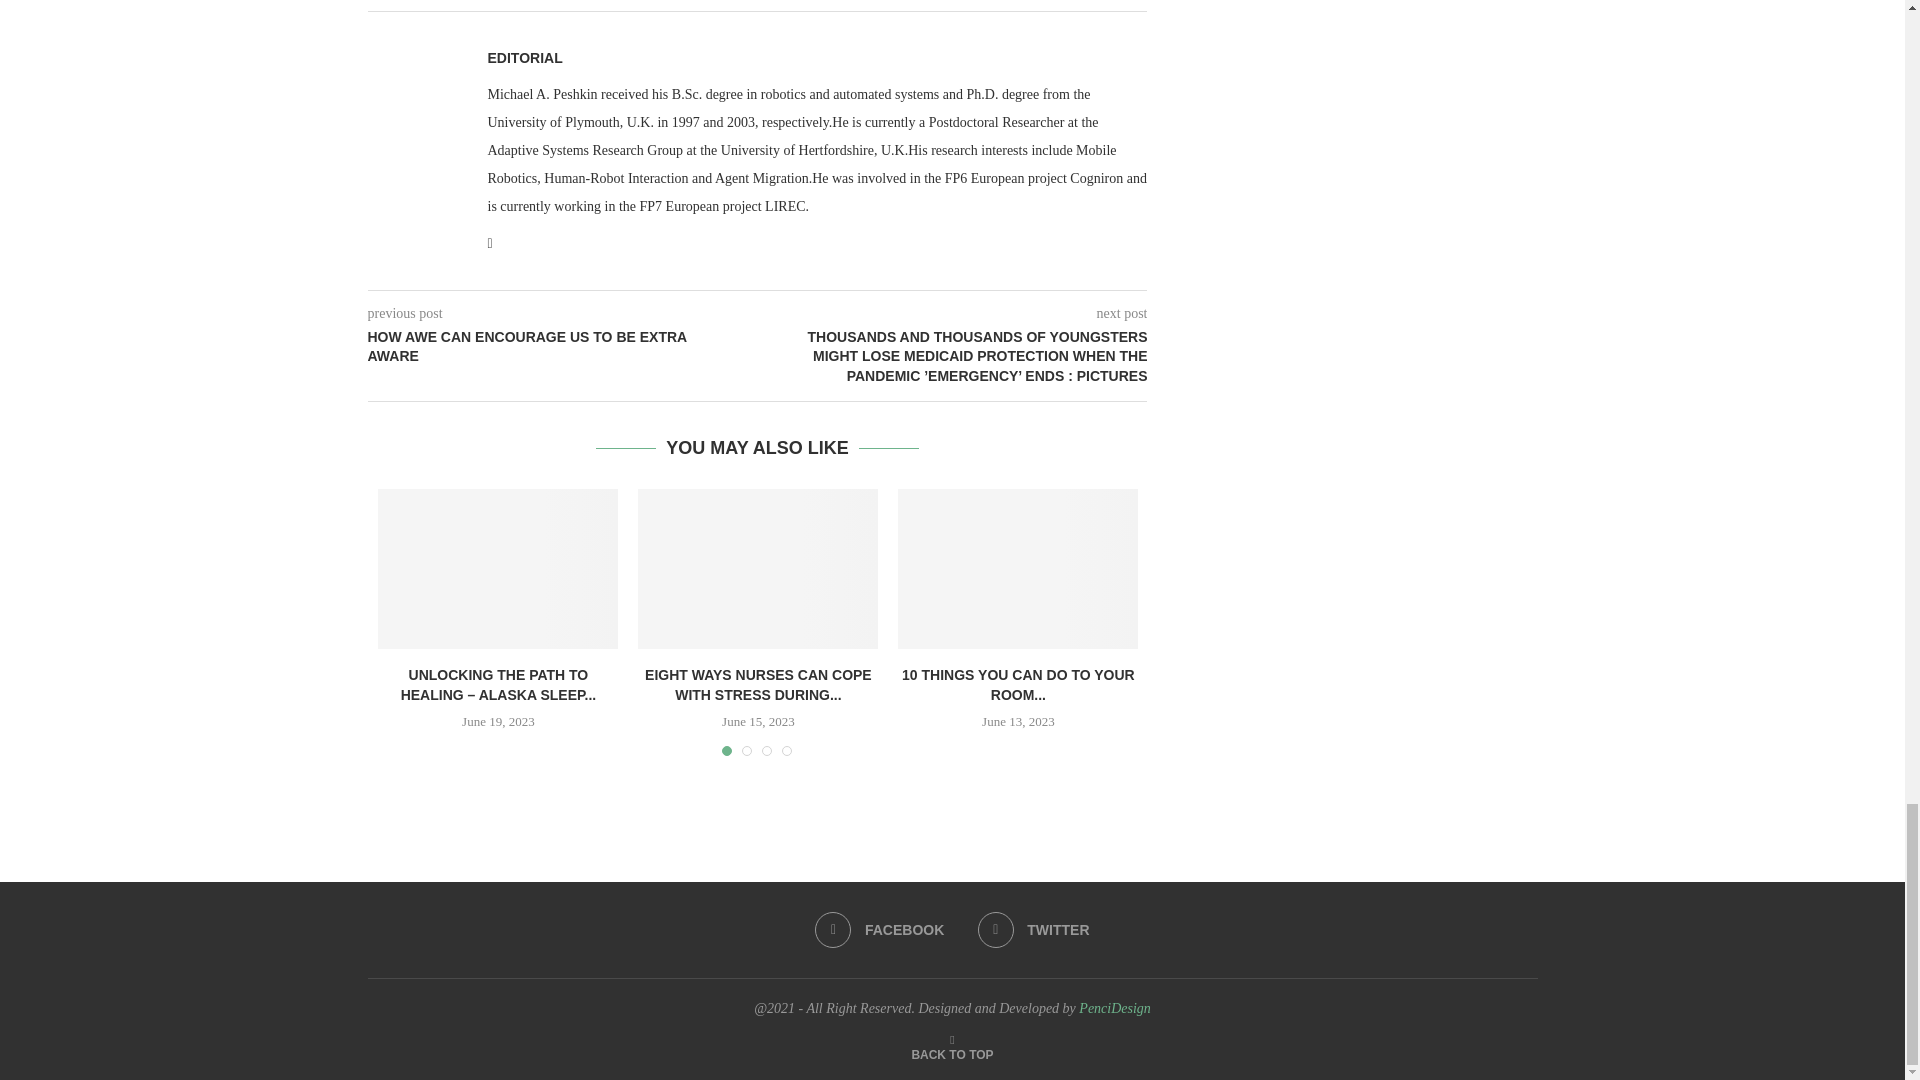 This screenshot has height=1080, width=1920. I want to click on HOW AWE CAN ENCOURAGE US TO BE EXTRA AWARE, so click(563, 348).